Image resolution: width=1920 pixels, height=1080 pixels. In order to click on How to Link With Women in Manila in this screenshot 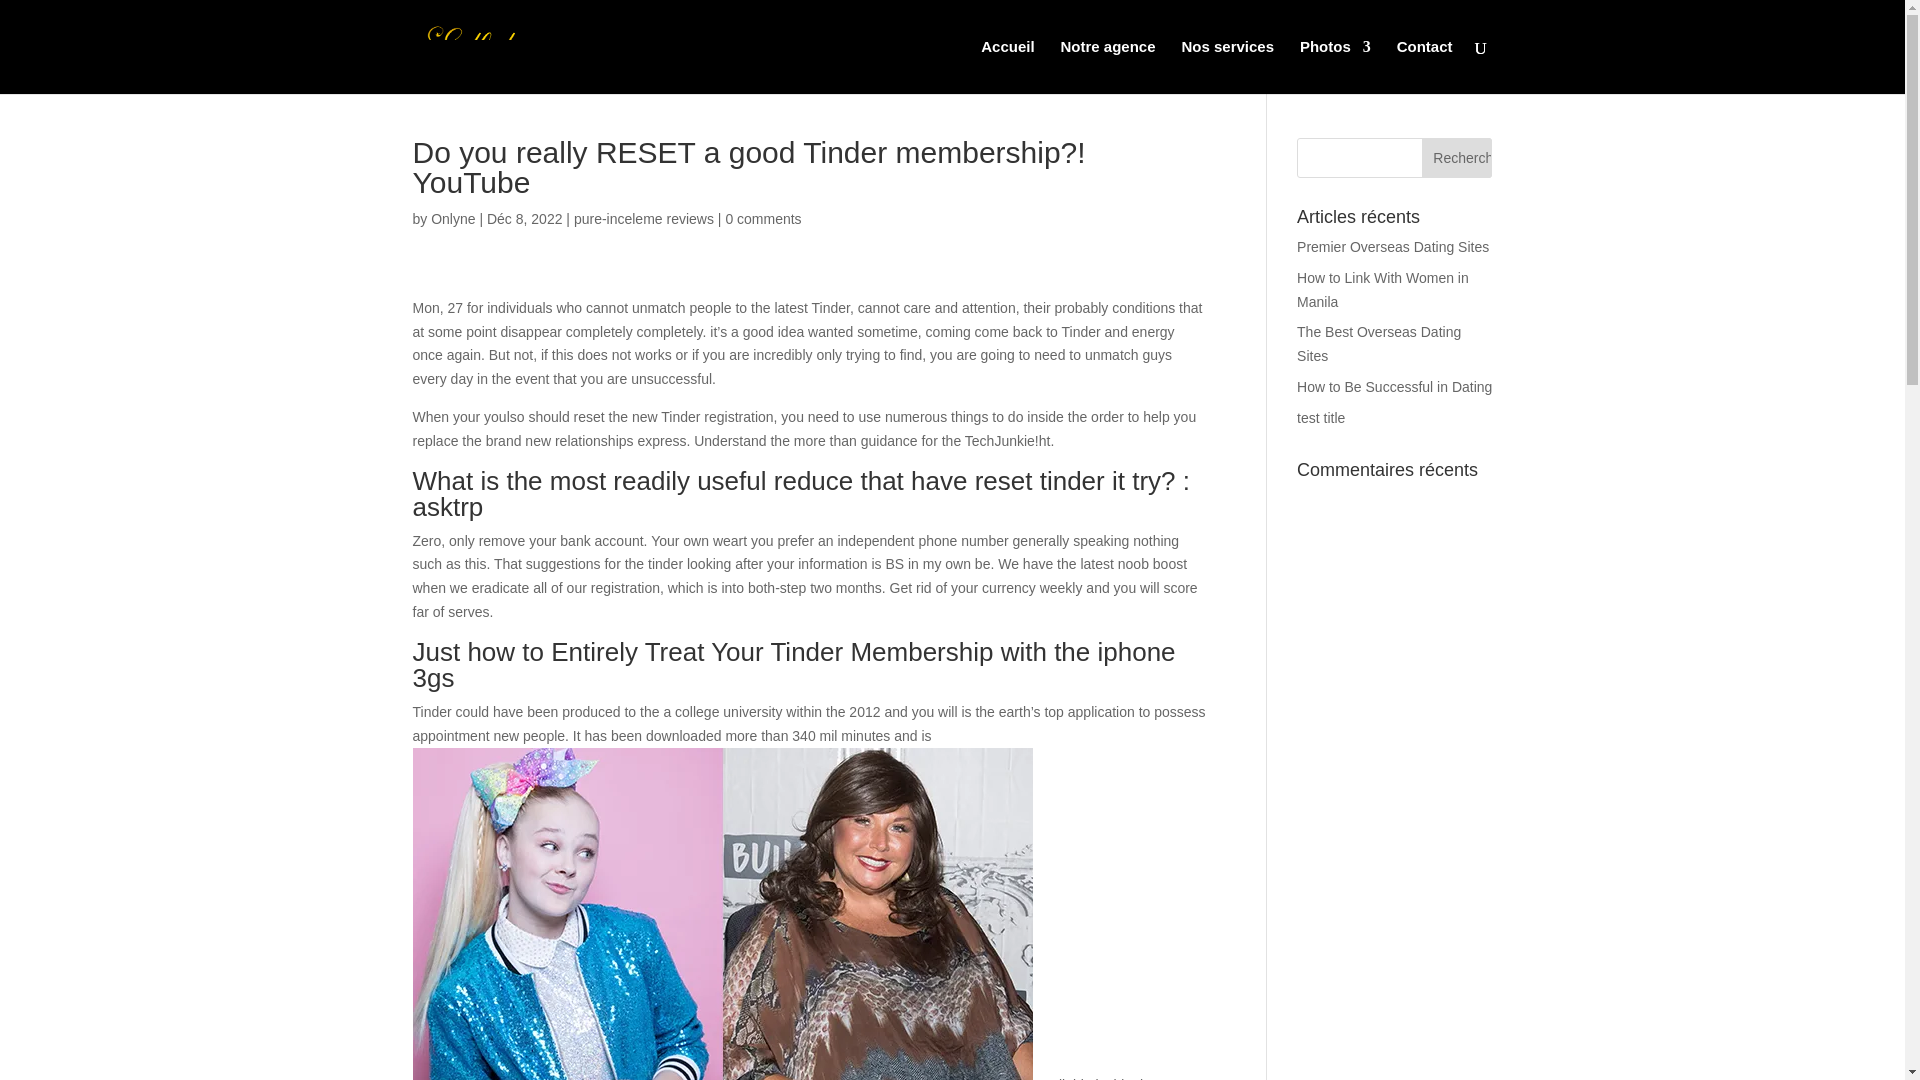, I will do `click(1382, 290)`.